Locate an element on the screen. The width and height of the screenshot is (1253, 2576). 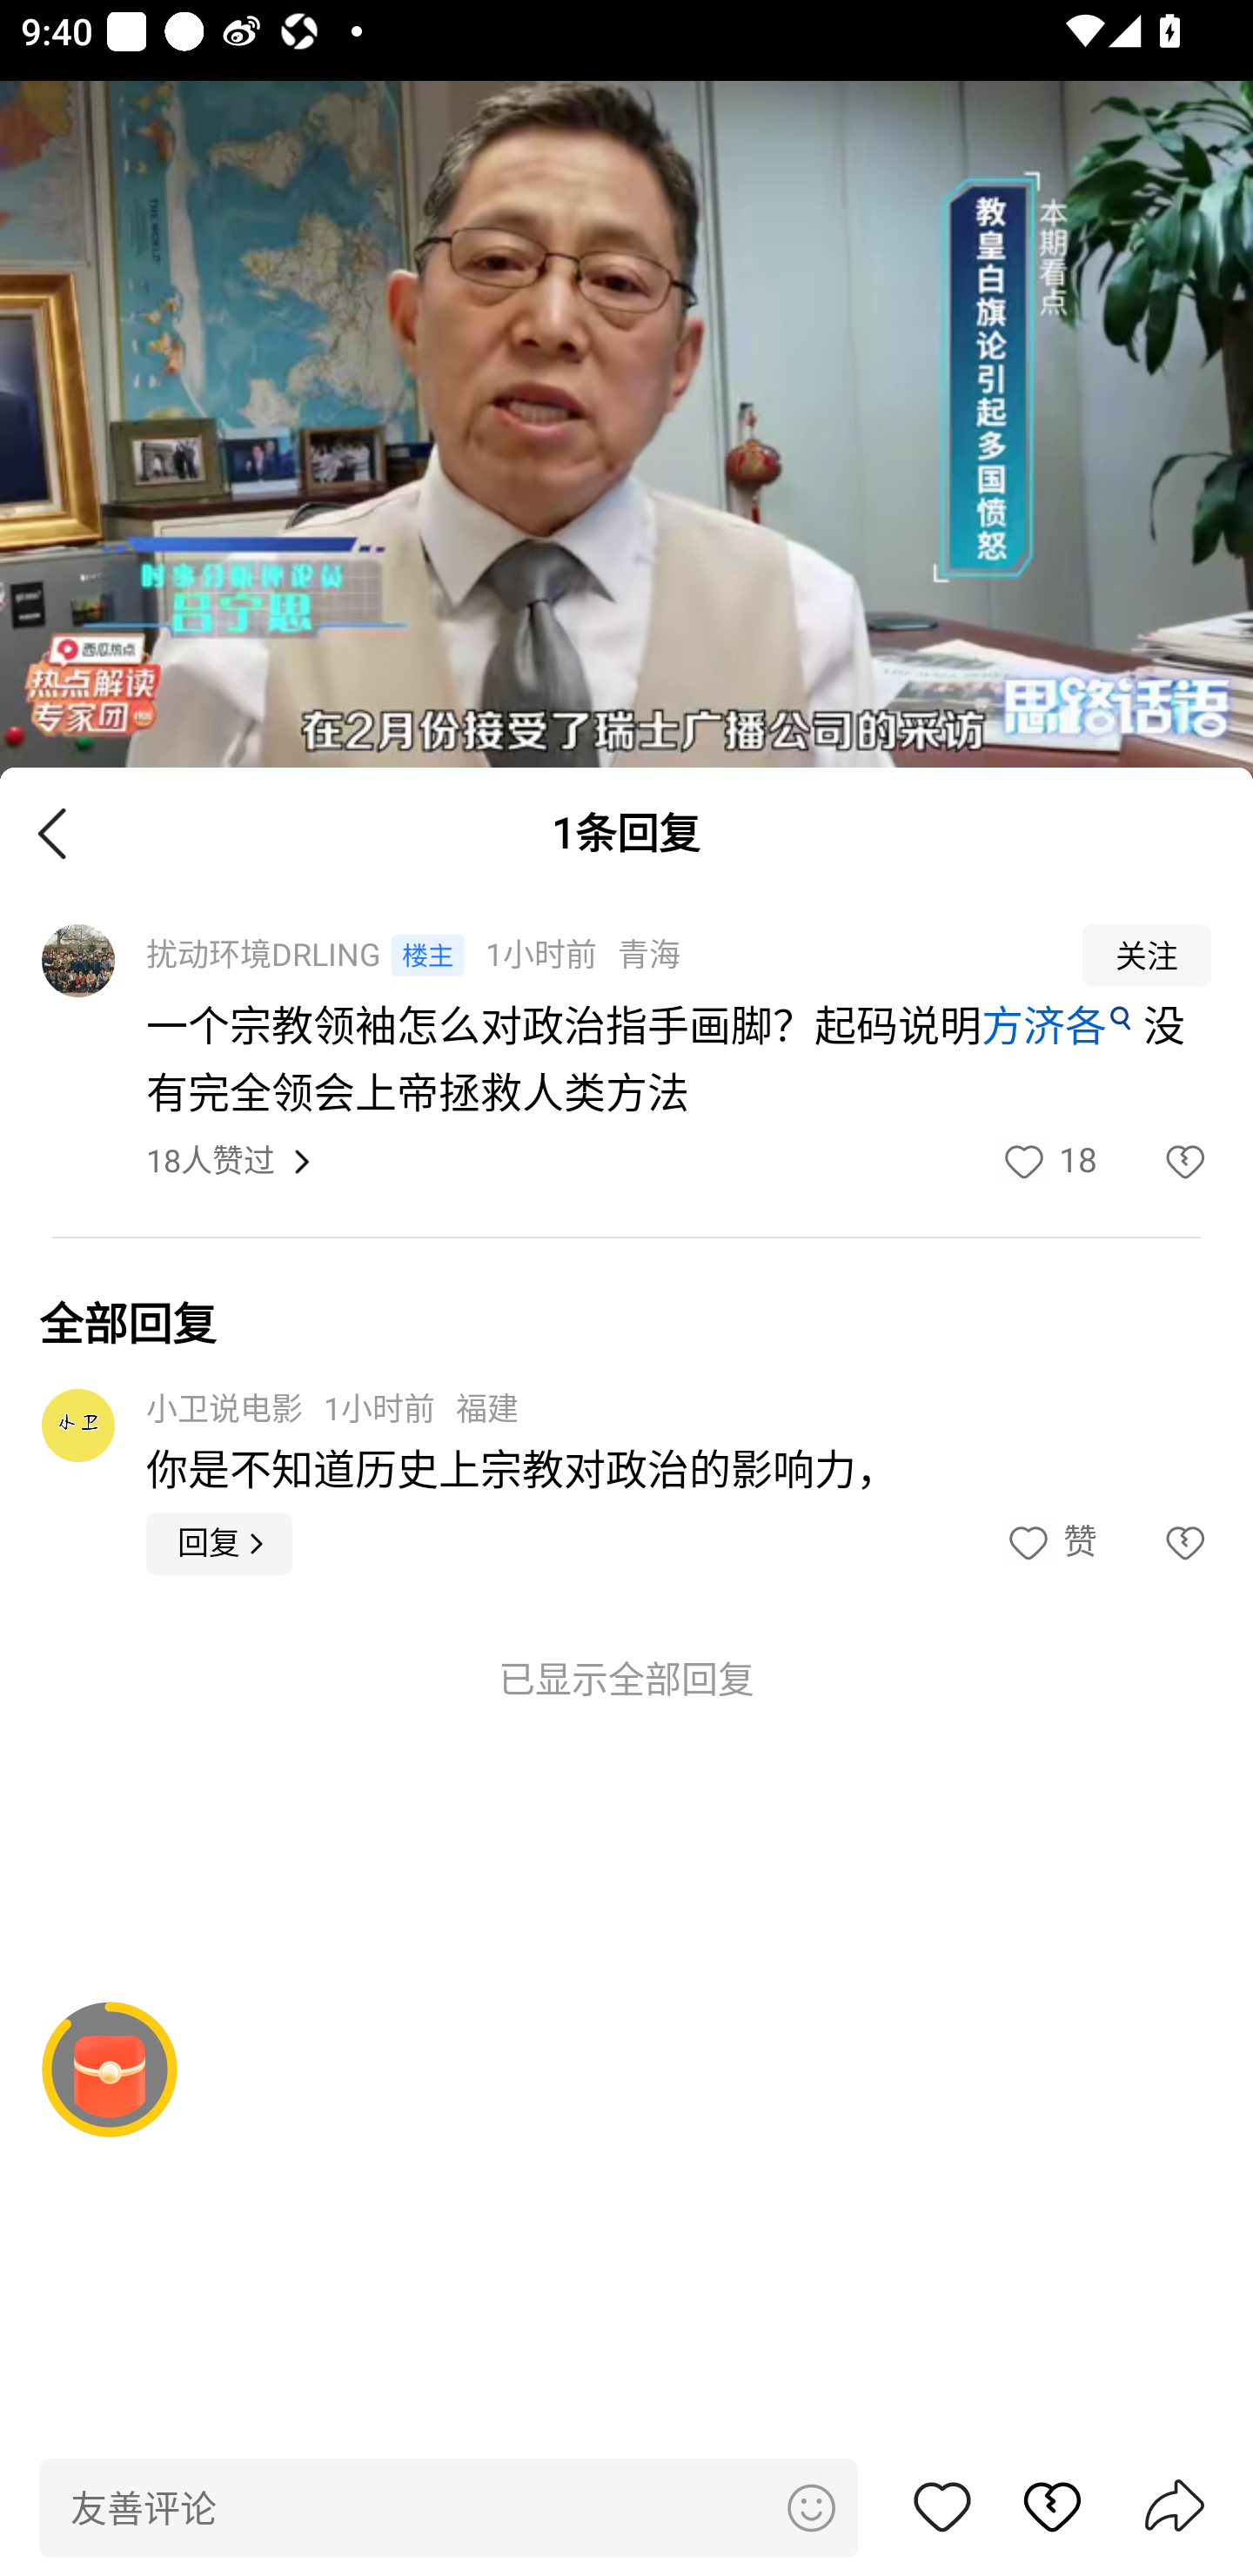
关闭 is located at coordinates (52, 832).